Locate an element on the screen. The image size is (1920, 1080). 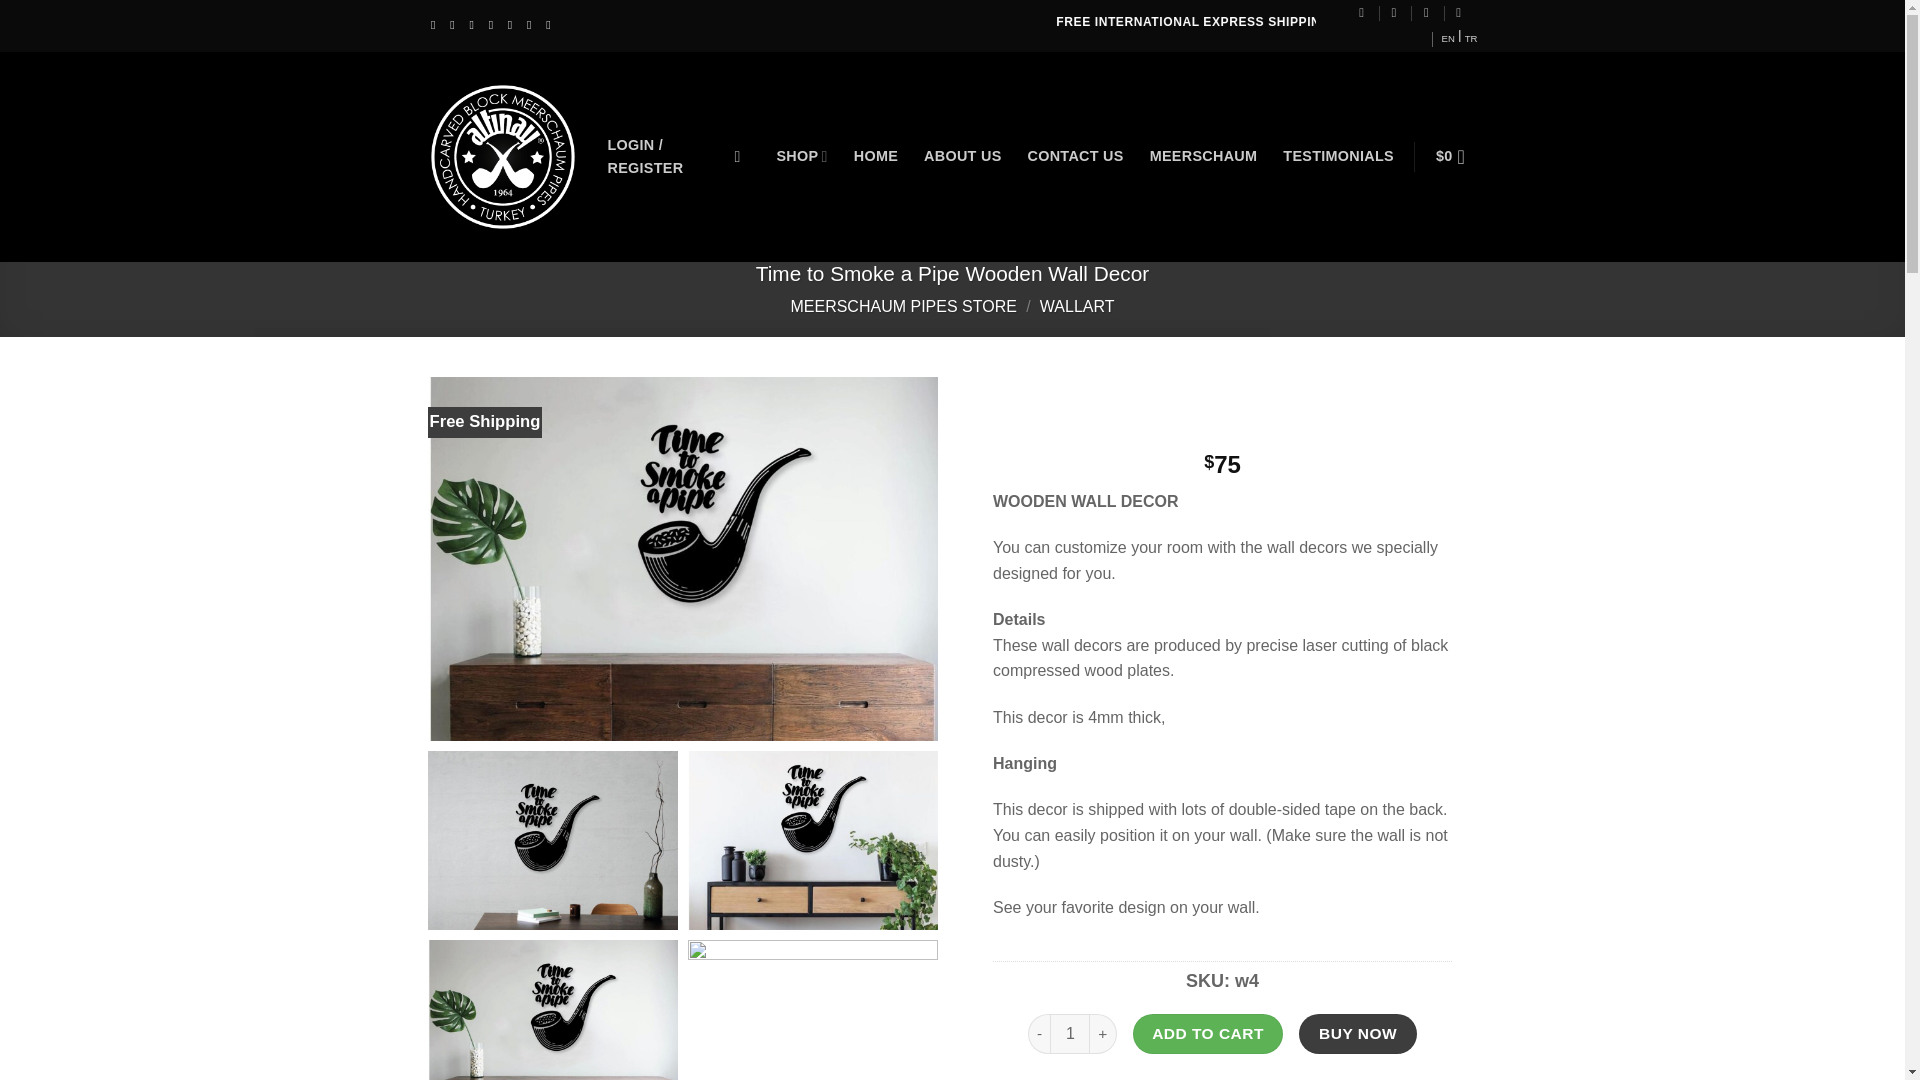
Follow on YouTube is located at coordinates (532, 25).